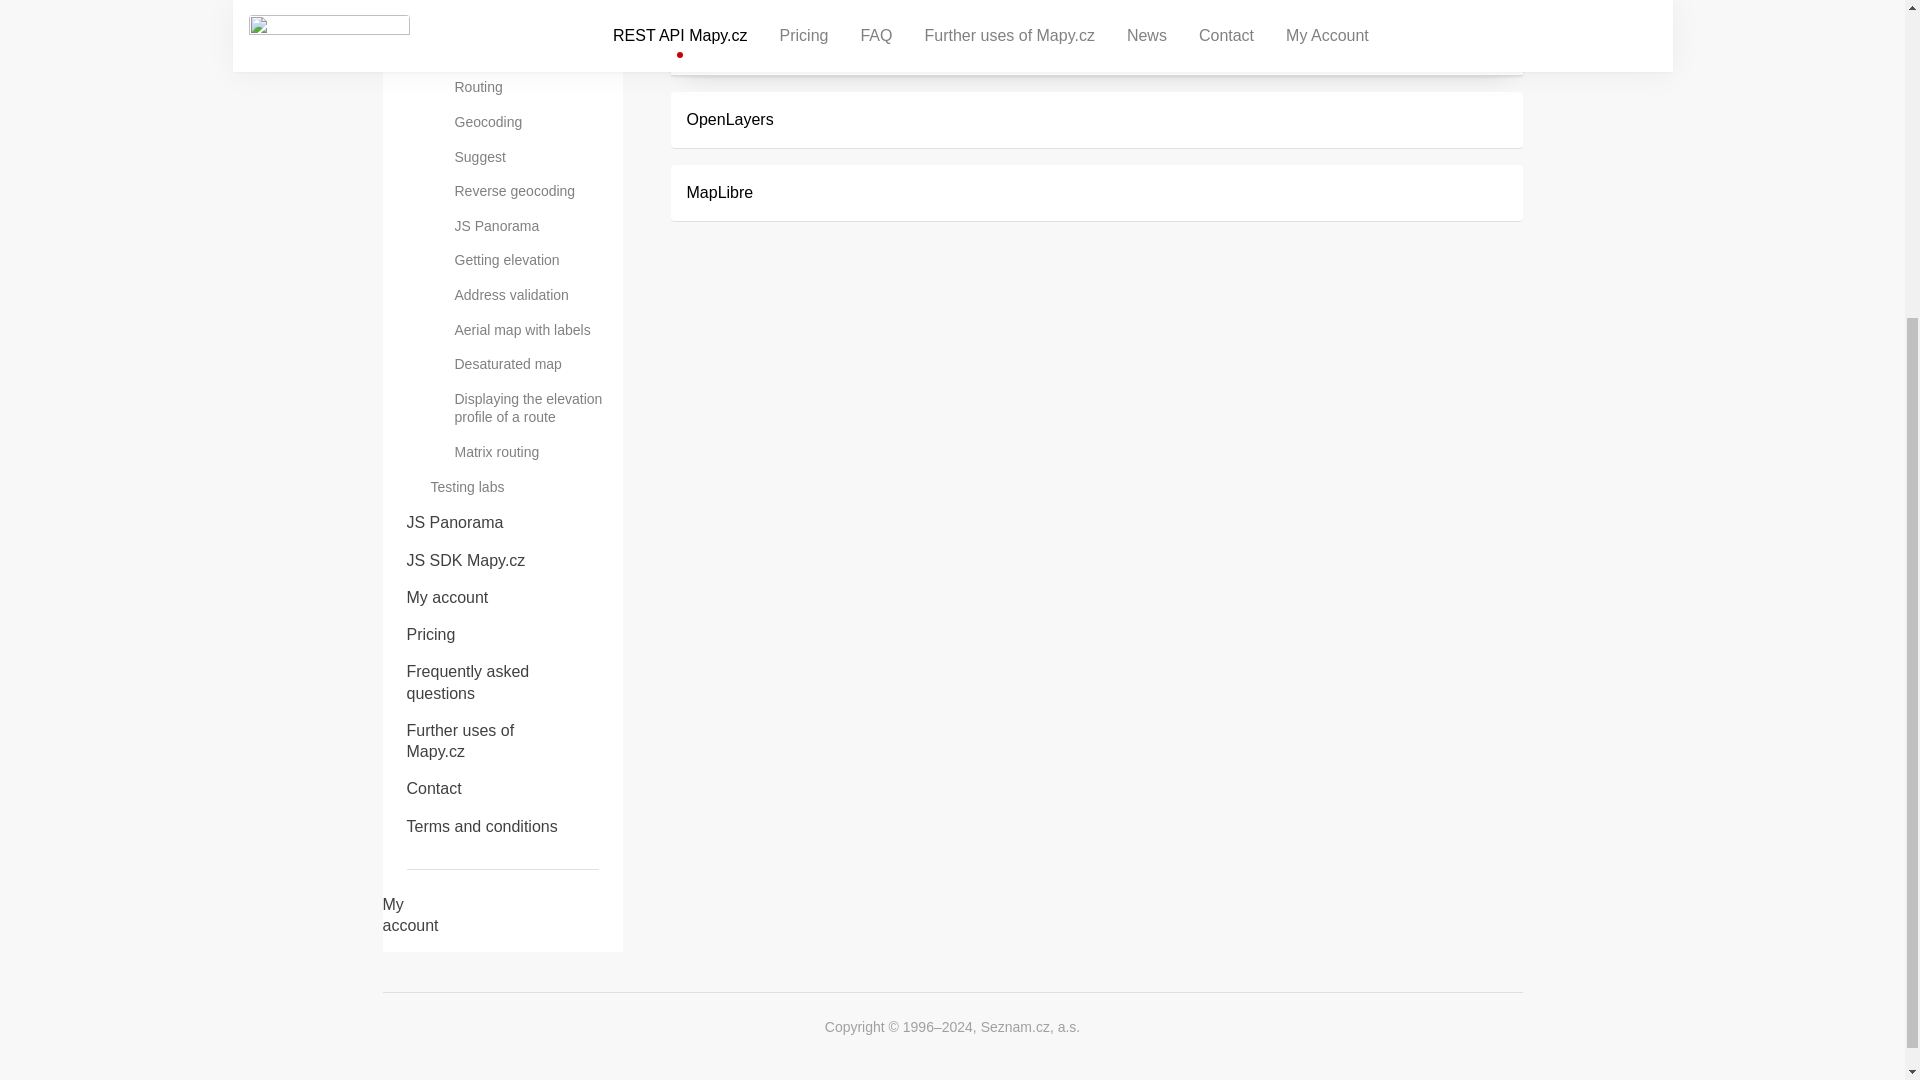  I want to click on Suggest, so click(526, 157).